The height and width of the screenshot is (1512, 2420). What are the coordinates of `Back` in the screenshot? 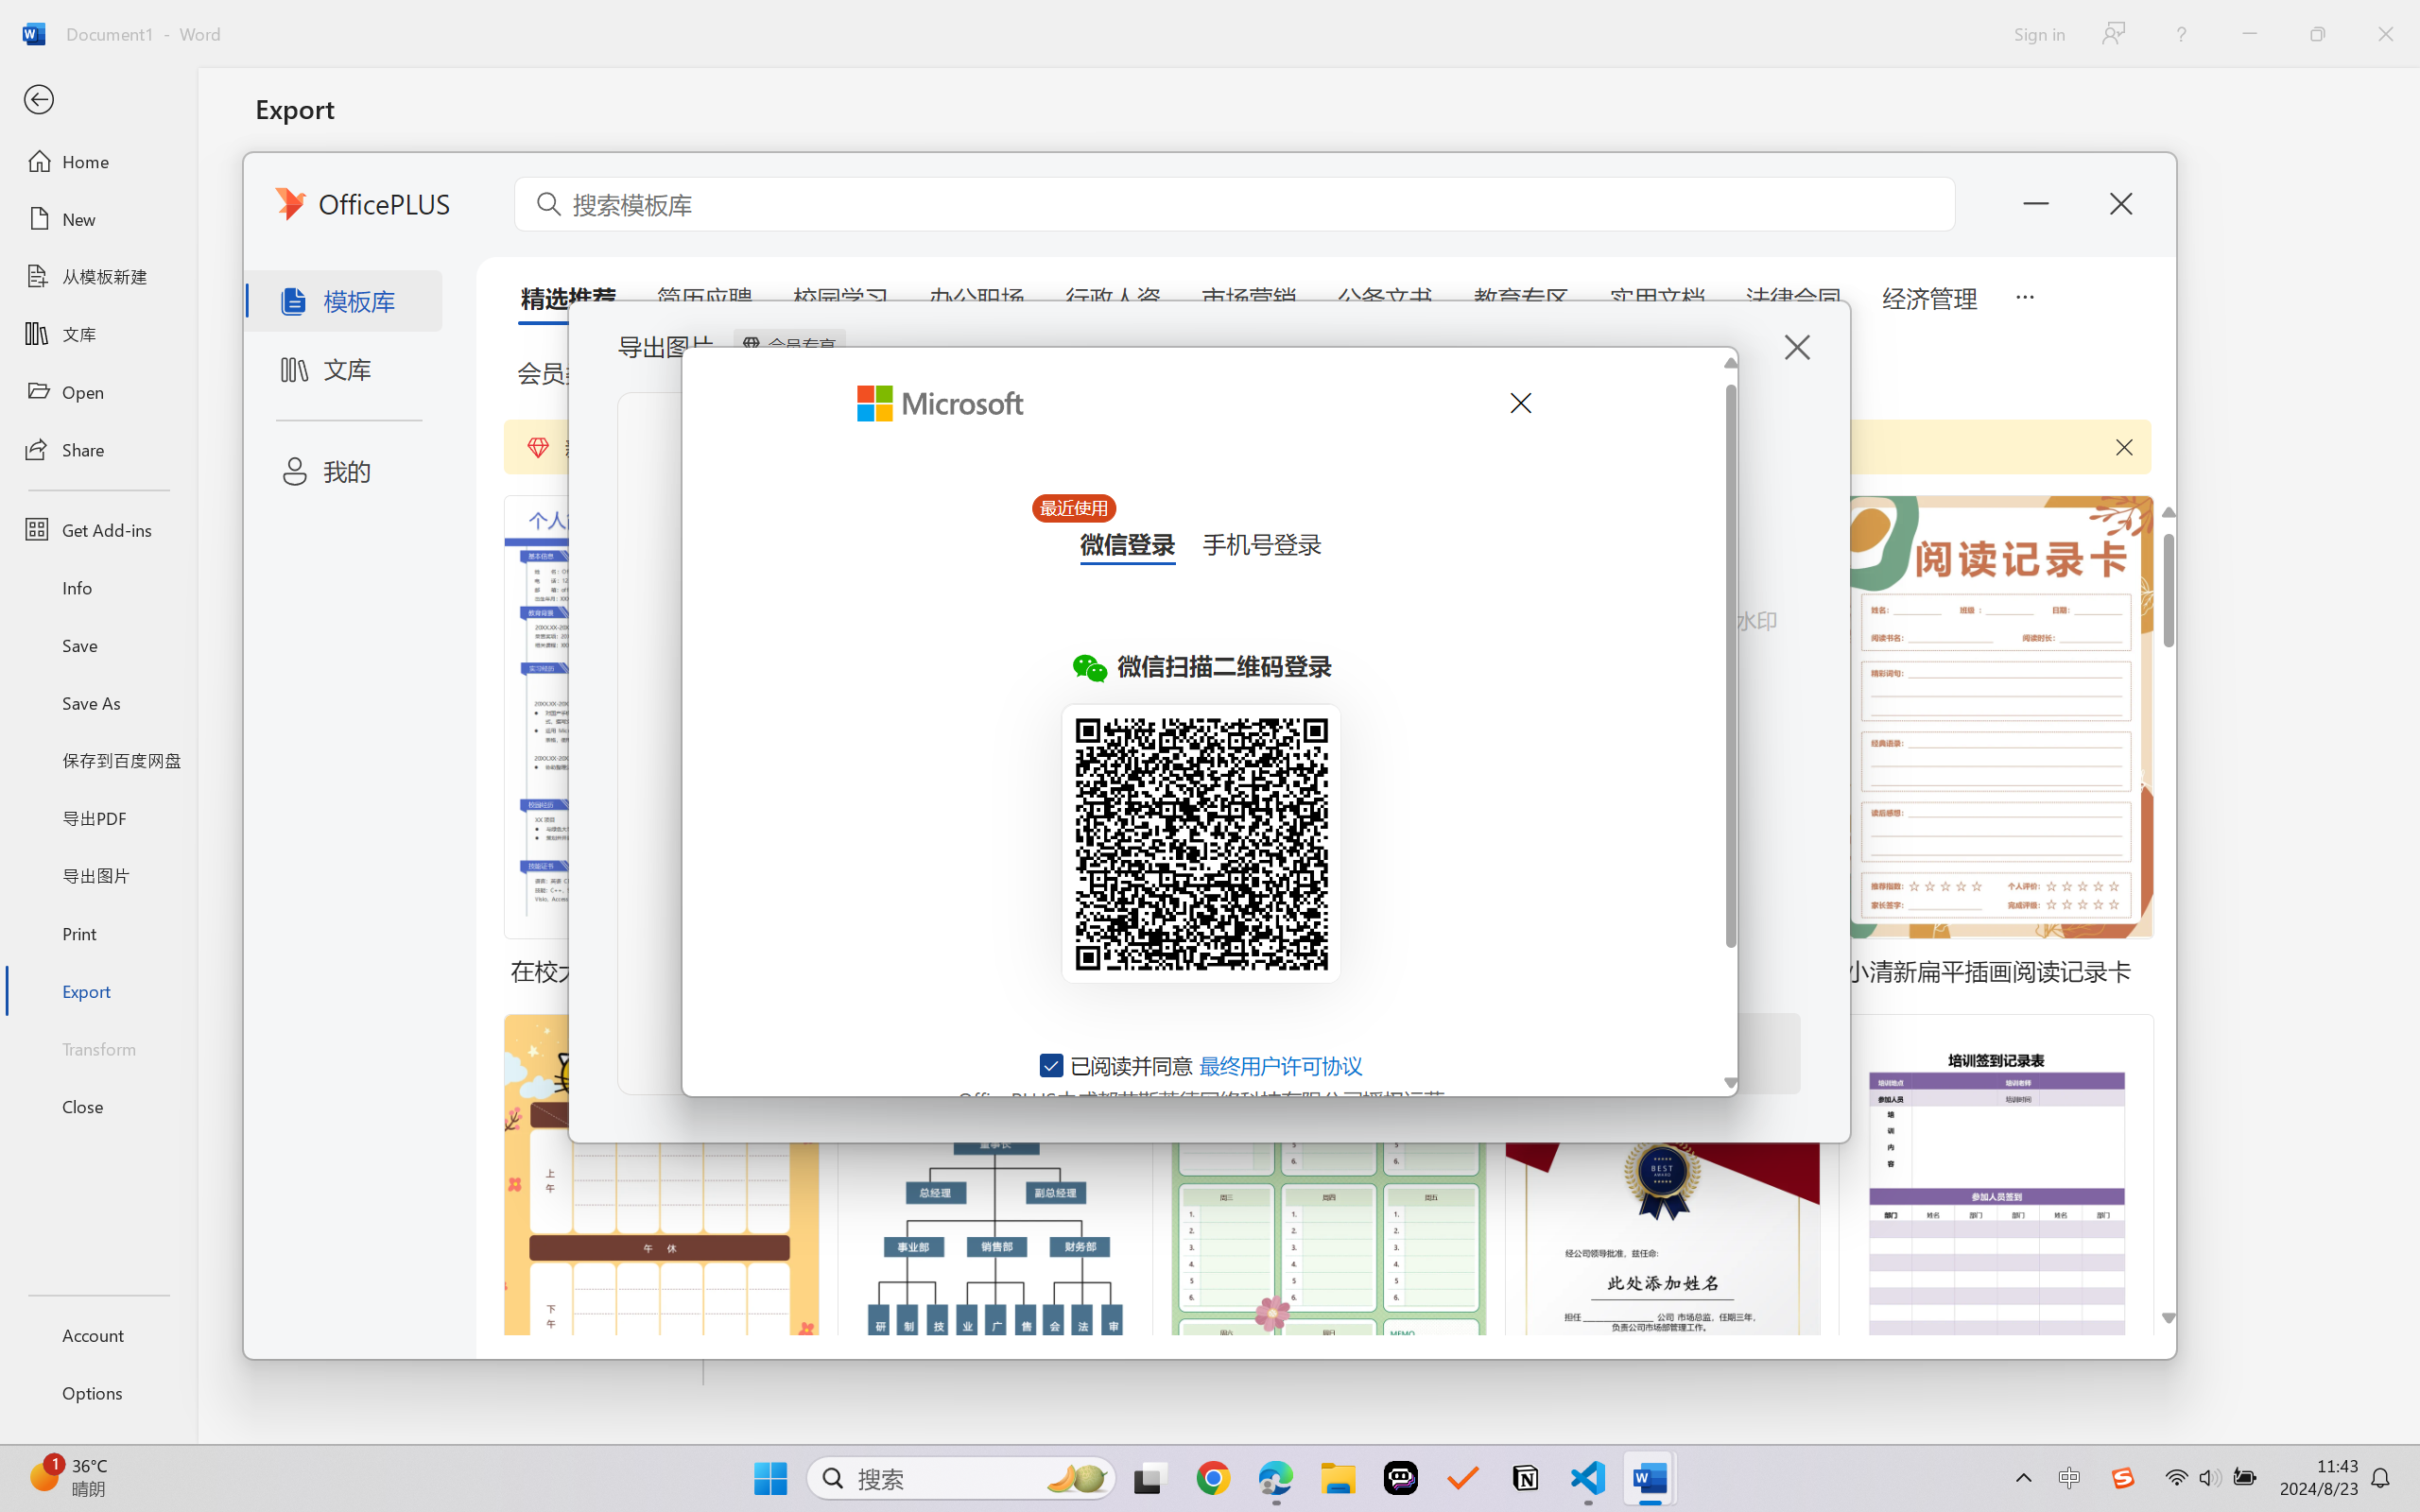 It's located at (98, 100).